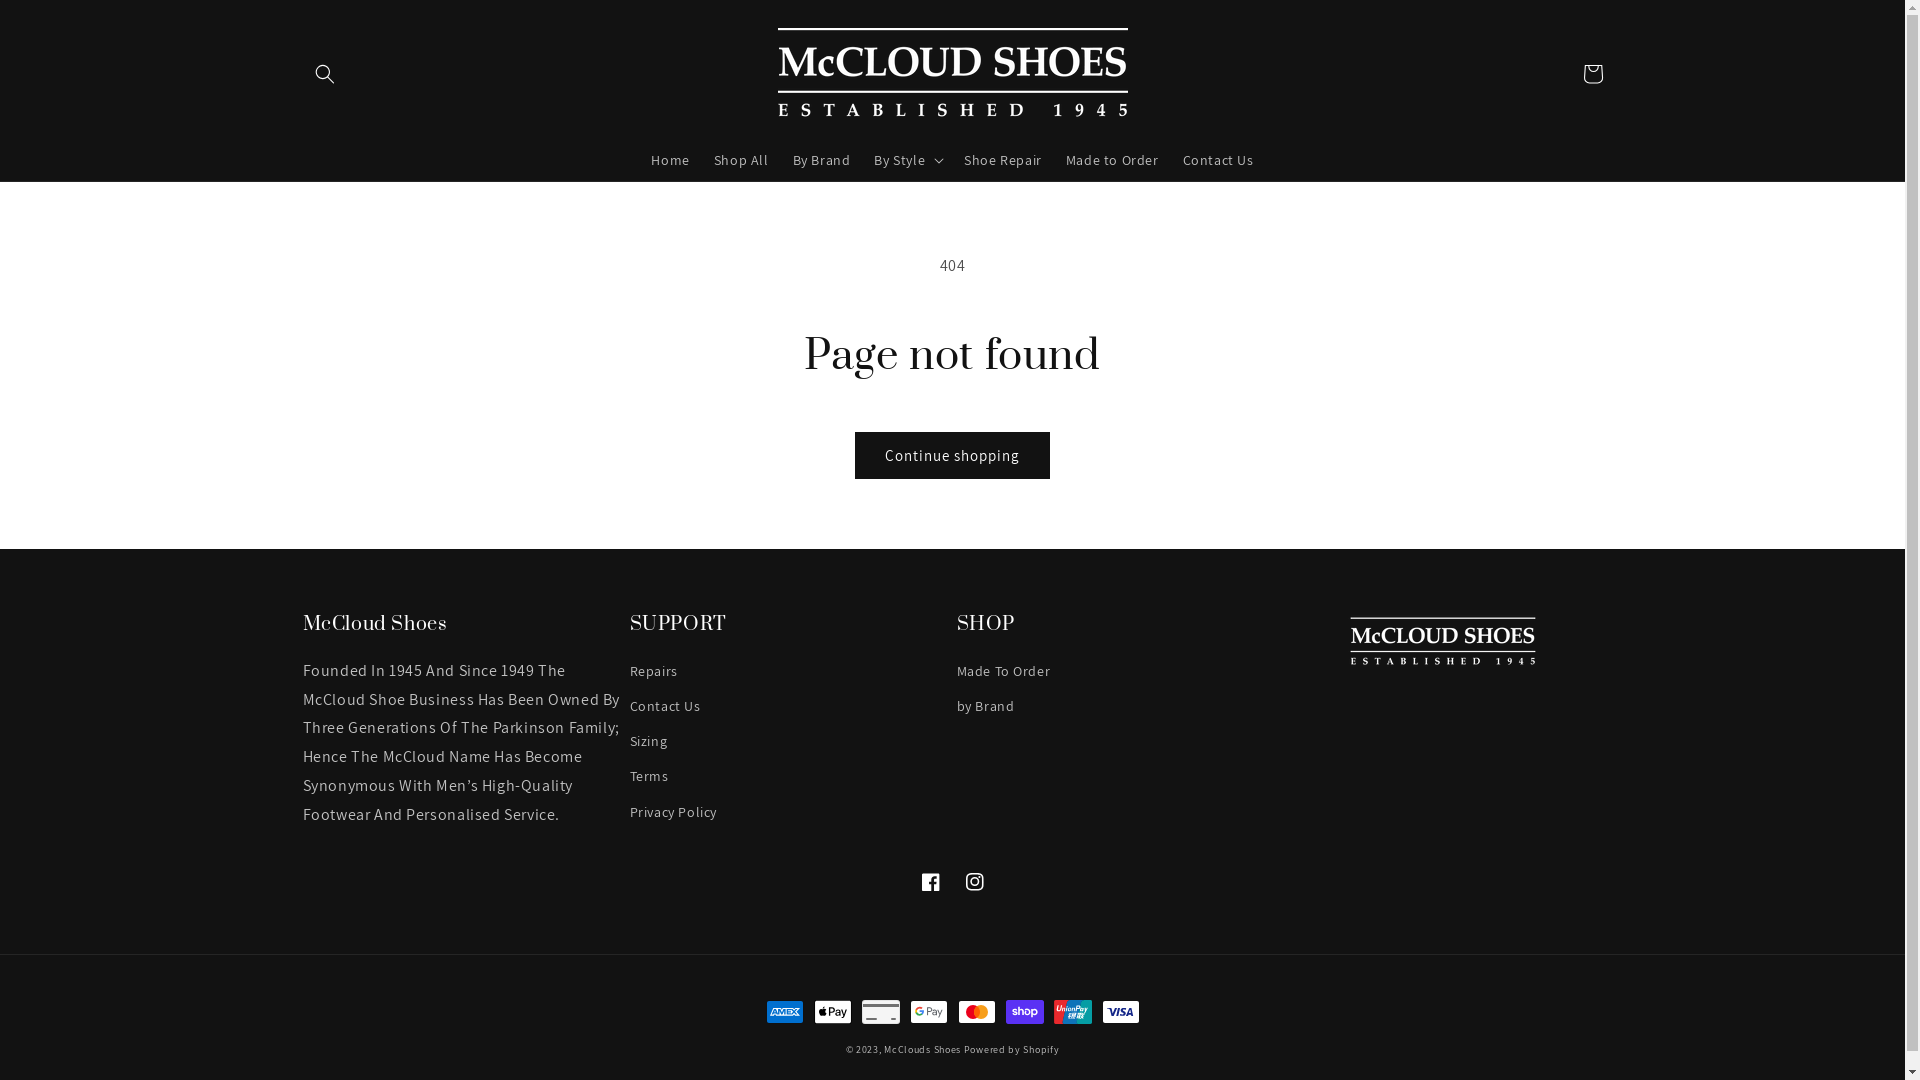 The height and width of the screenshot is (1080, 1920). What do you see at coordinates (952, 456) in the screenshot?
I see `Continue shopping` at bounding box center [952, 456].